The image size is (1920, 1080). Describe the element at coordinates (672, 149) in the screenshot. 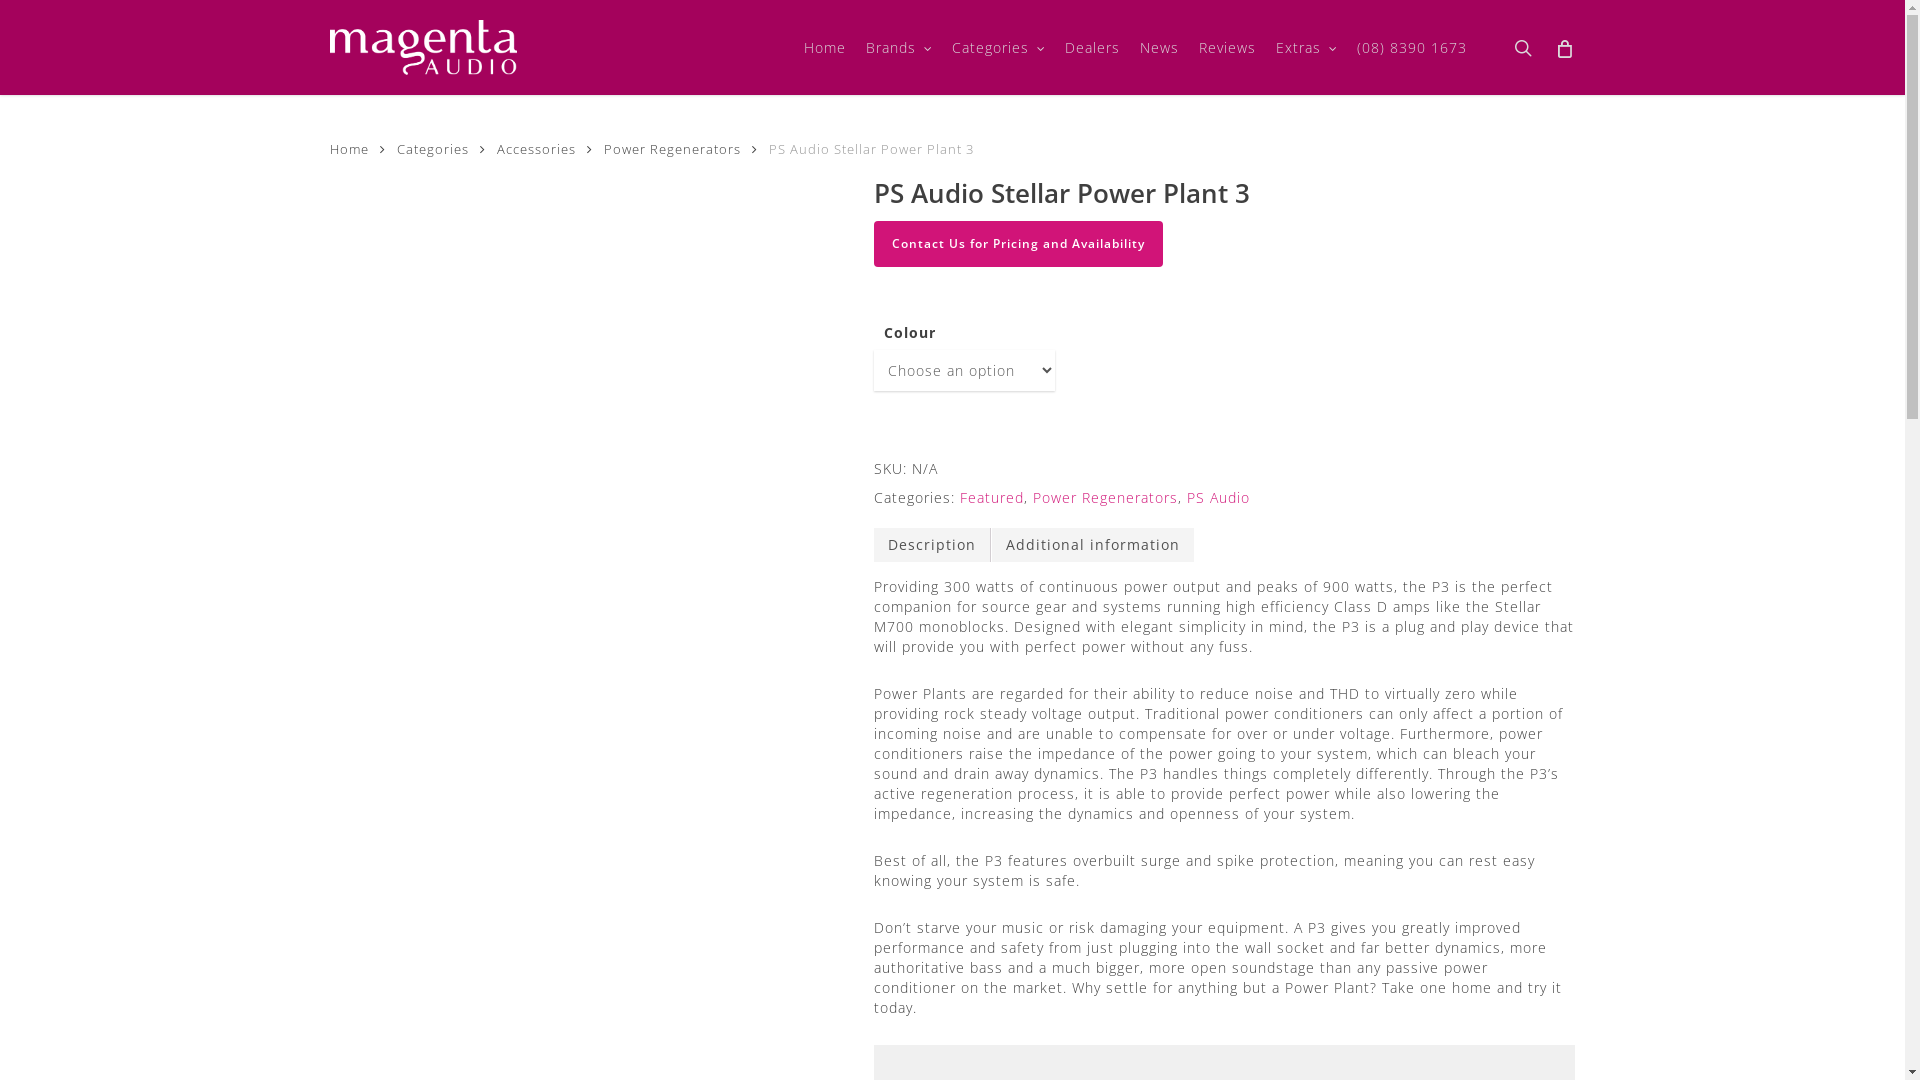

I see `Power Regenerators` at that location.